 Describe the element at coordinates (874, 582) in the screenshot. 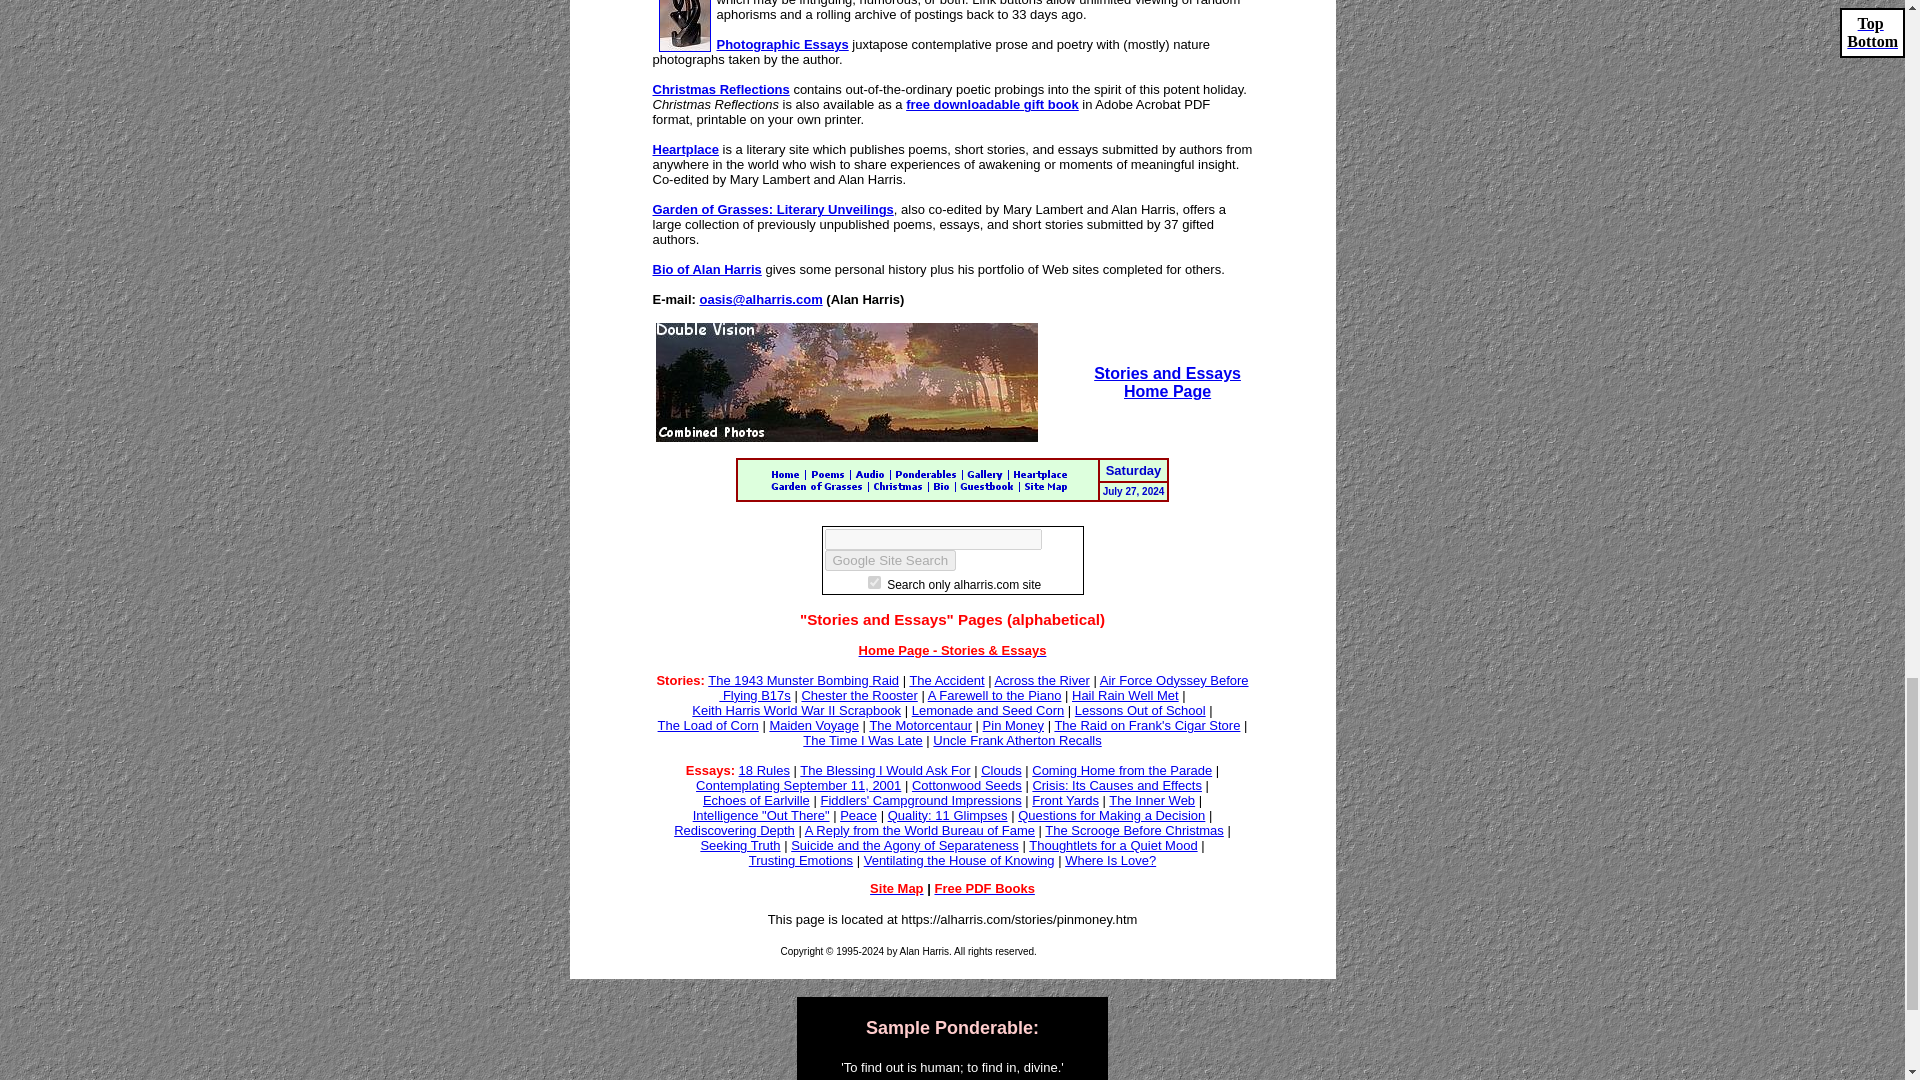

I see `alharris.com` at that location.